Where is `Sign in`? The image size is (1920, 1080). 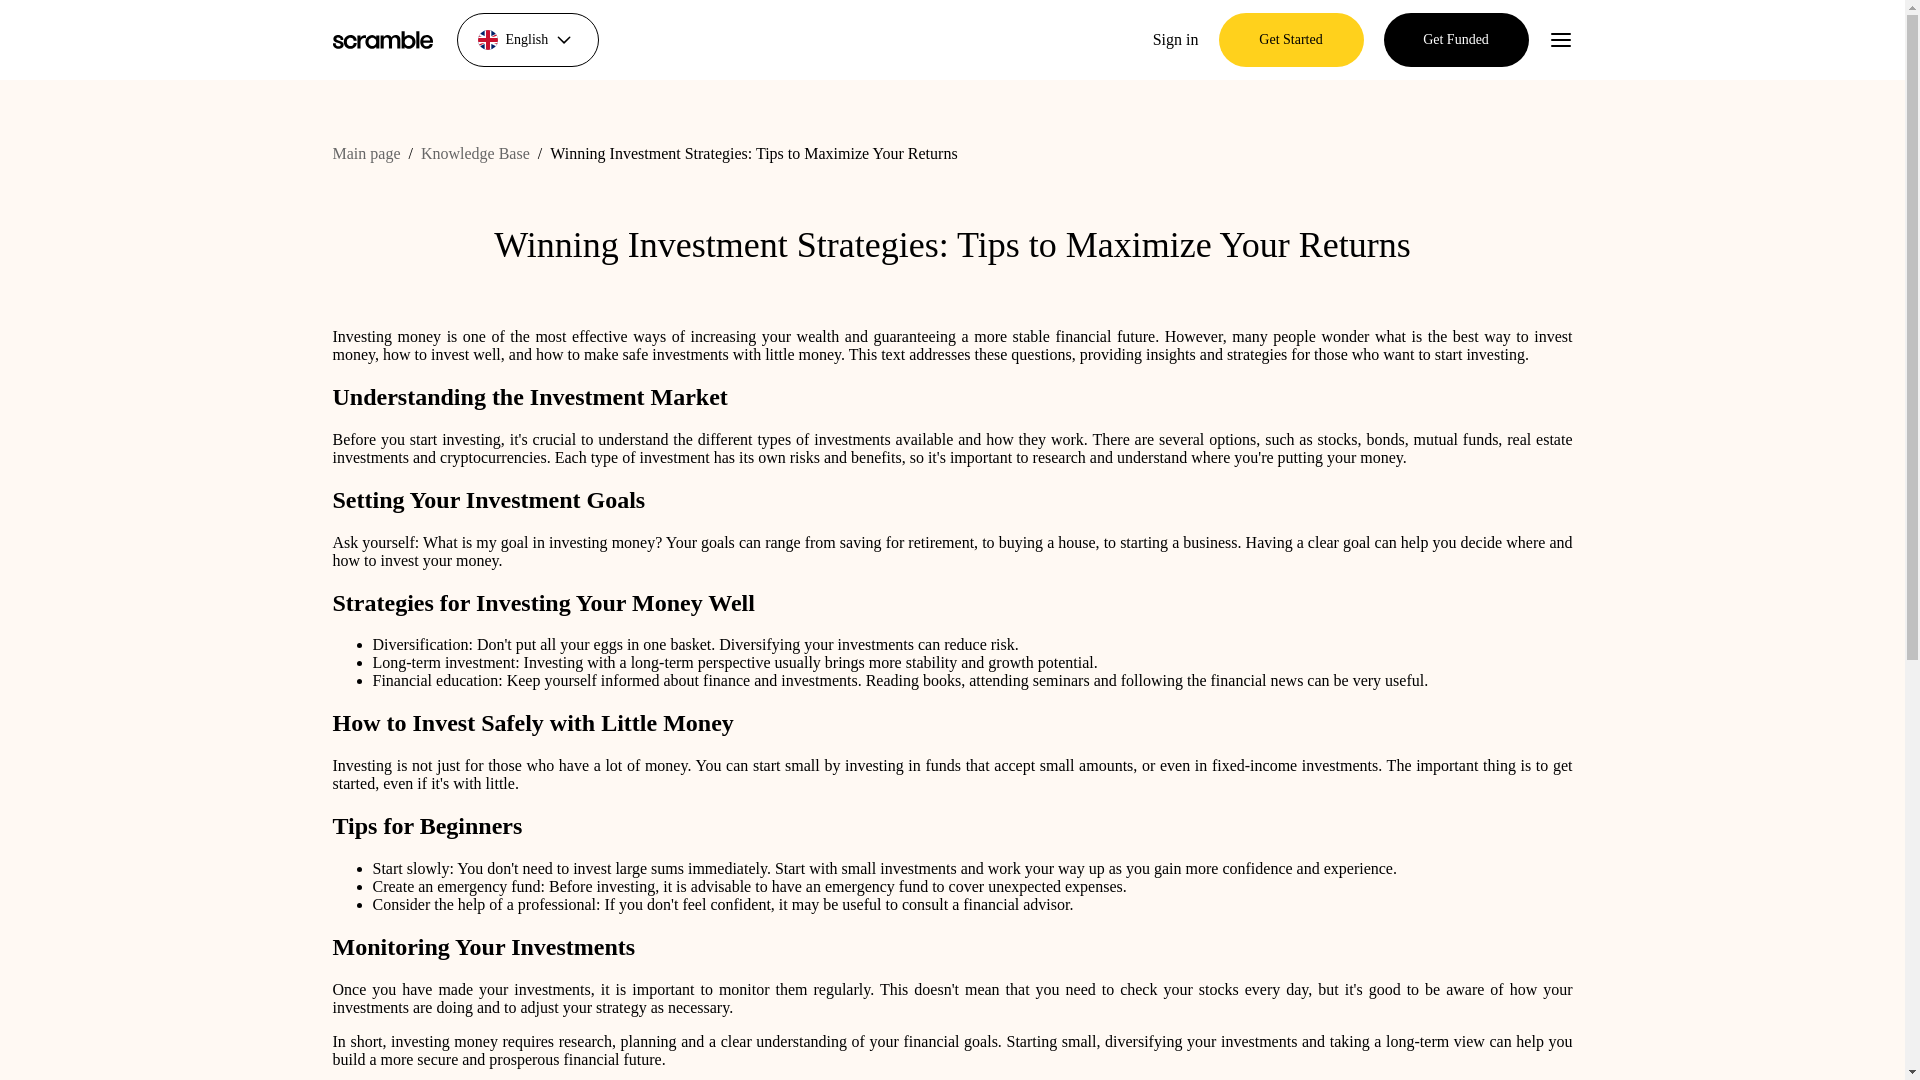 Sign in is located at coordinates (1176, 39).